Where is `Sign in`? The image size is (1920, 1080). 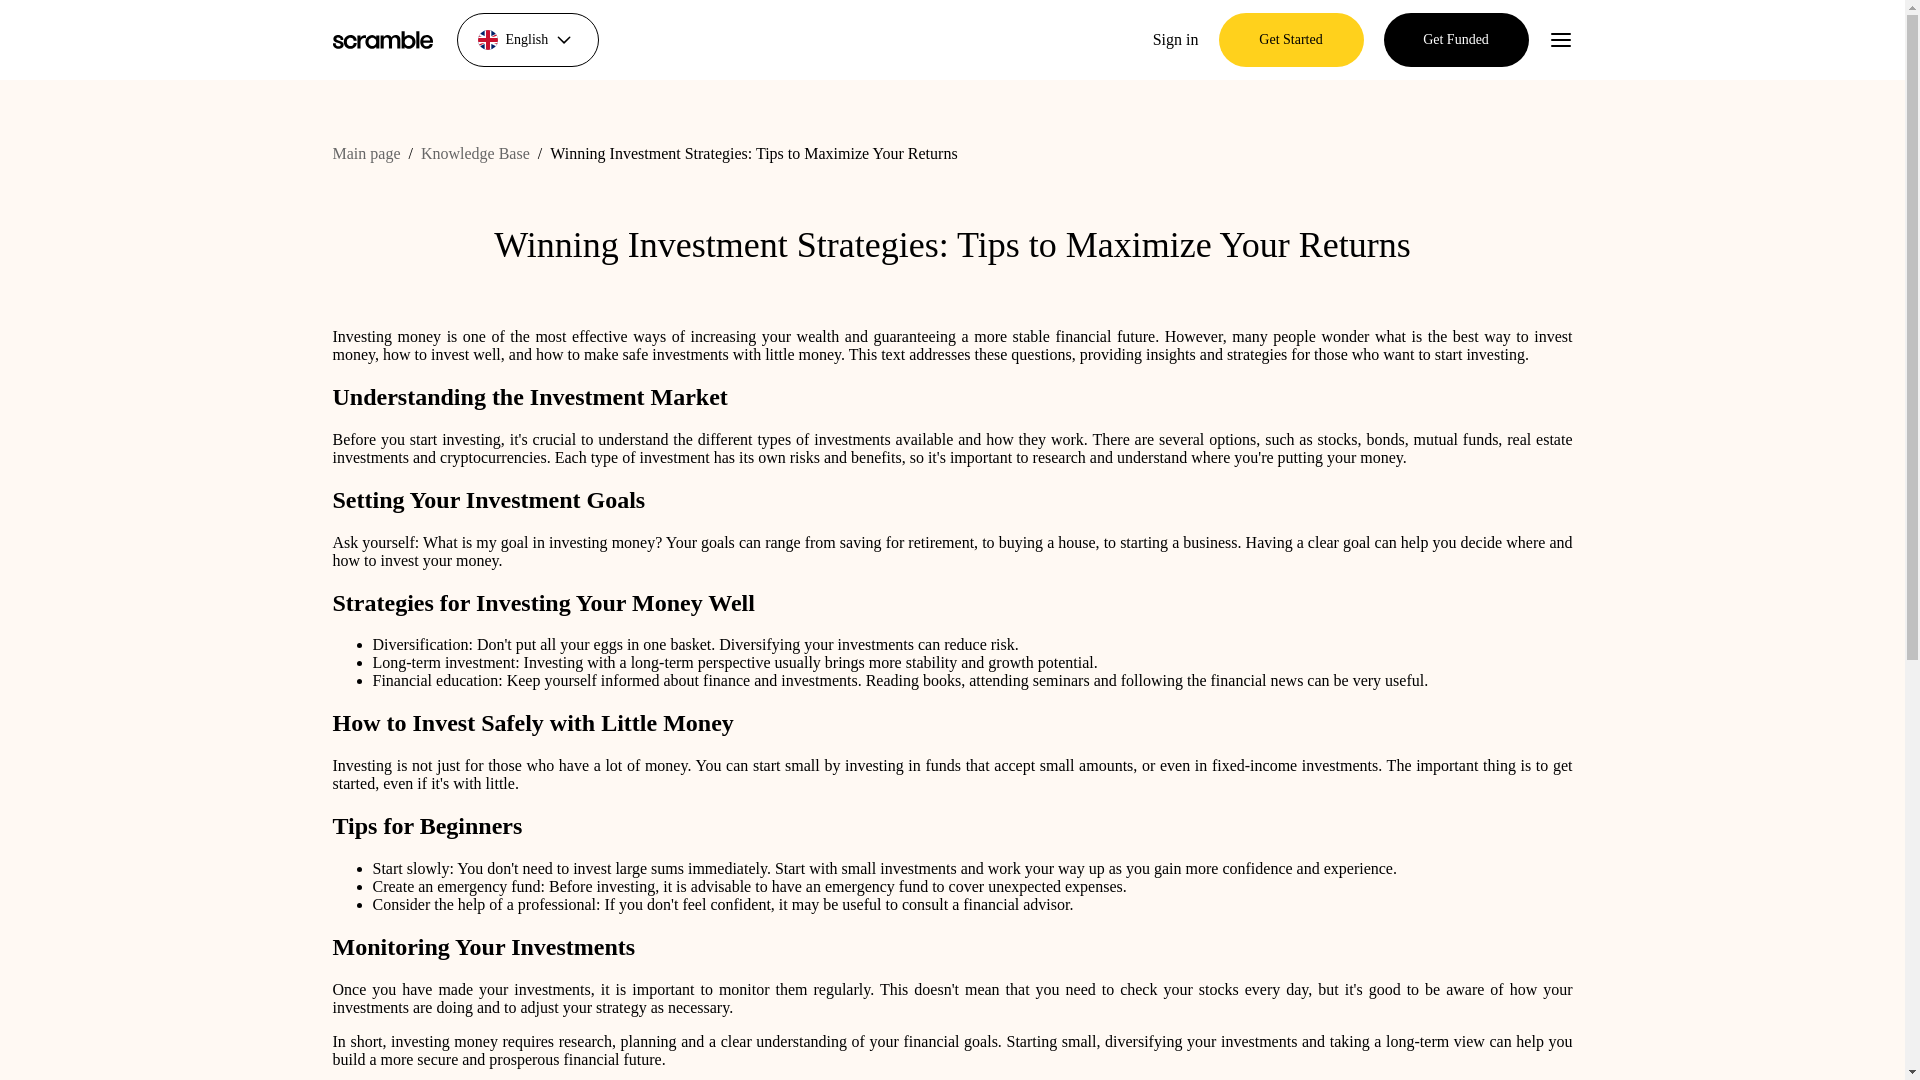 Sign in is located at coordinates (1176, 39).